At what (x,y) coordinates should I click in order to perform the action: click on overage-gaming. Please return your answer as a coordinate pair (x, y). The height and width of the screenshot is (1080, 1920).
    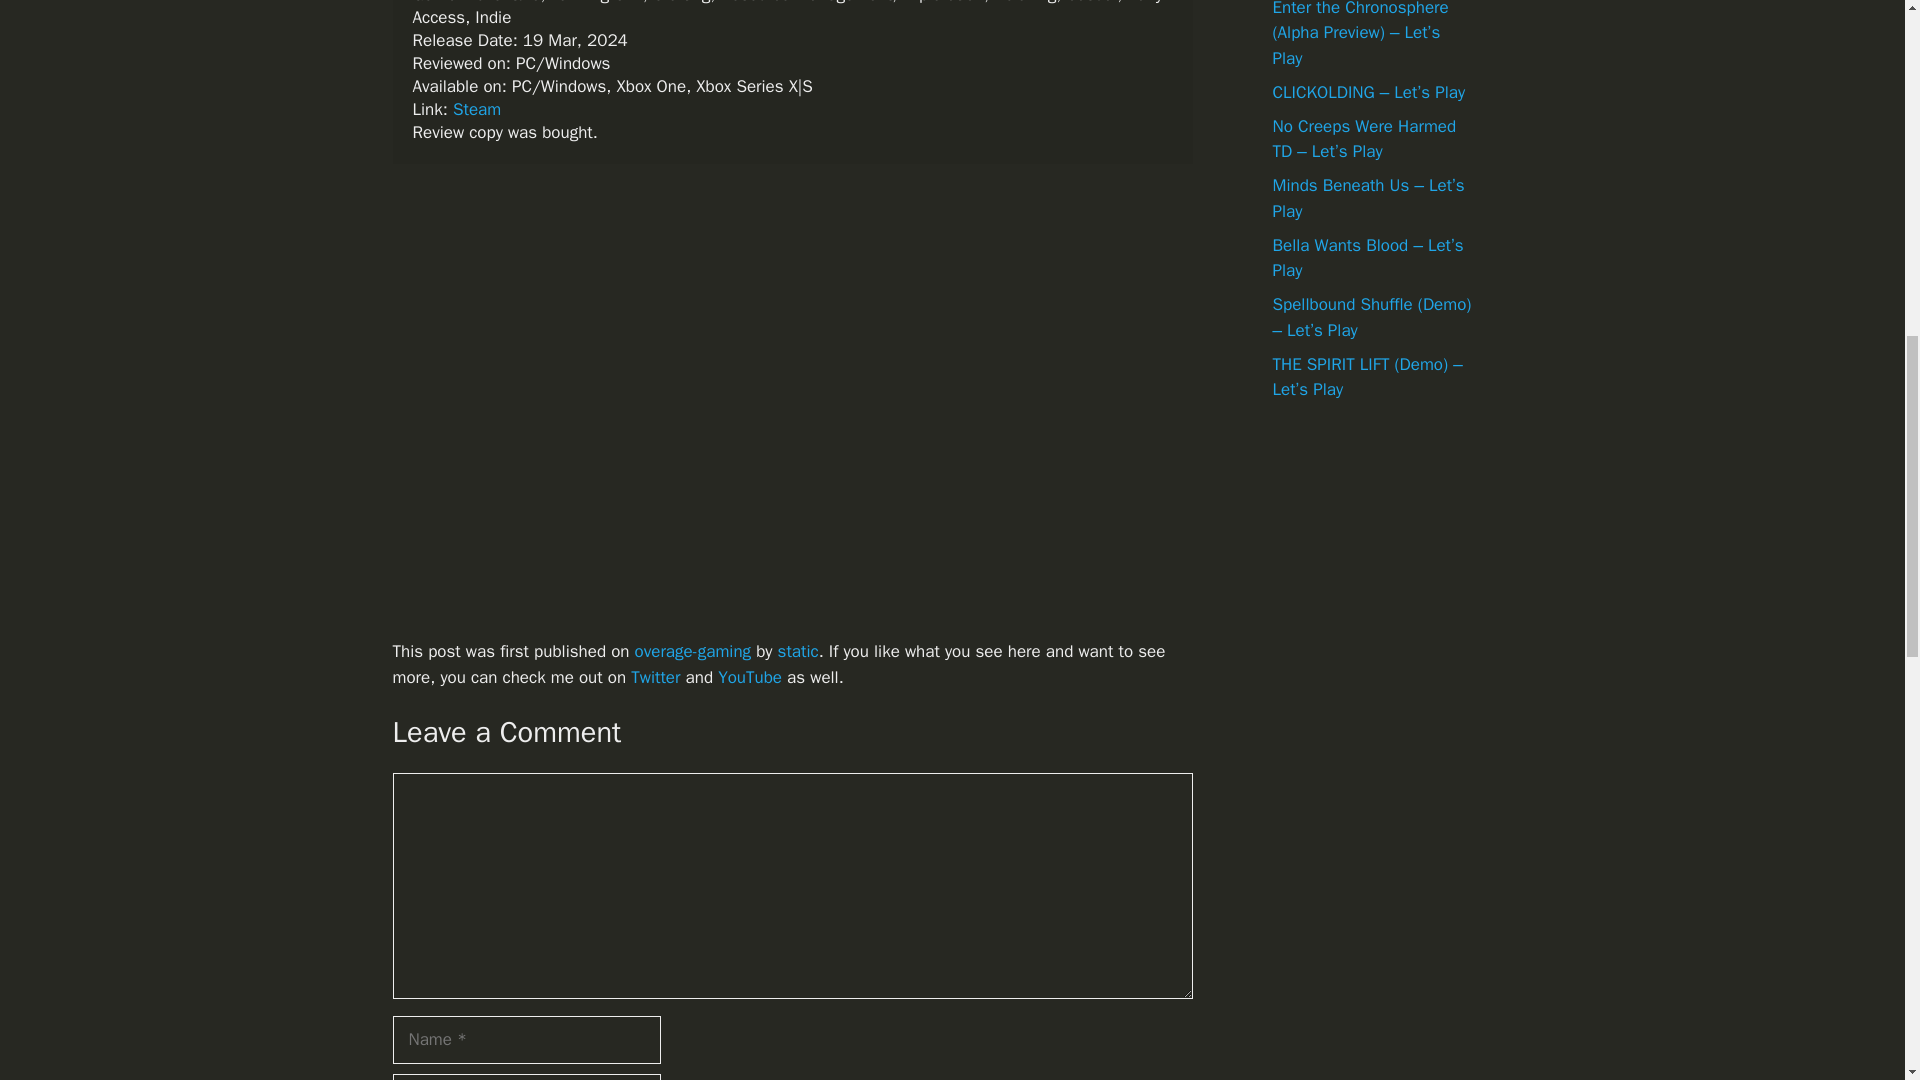
    Looking at the image, I should click on (692, 652).